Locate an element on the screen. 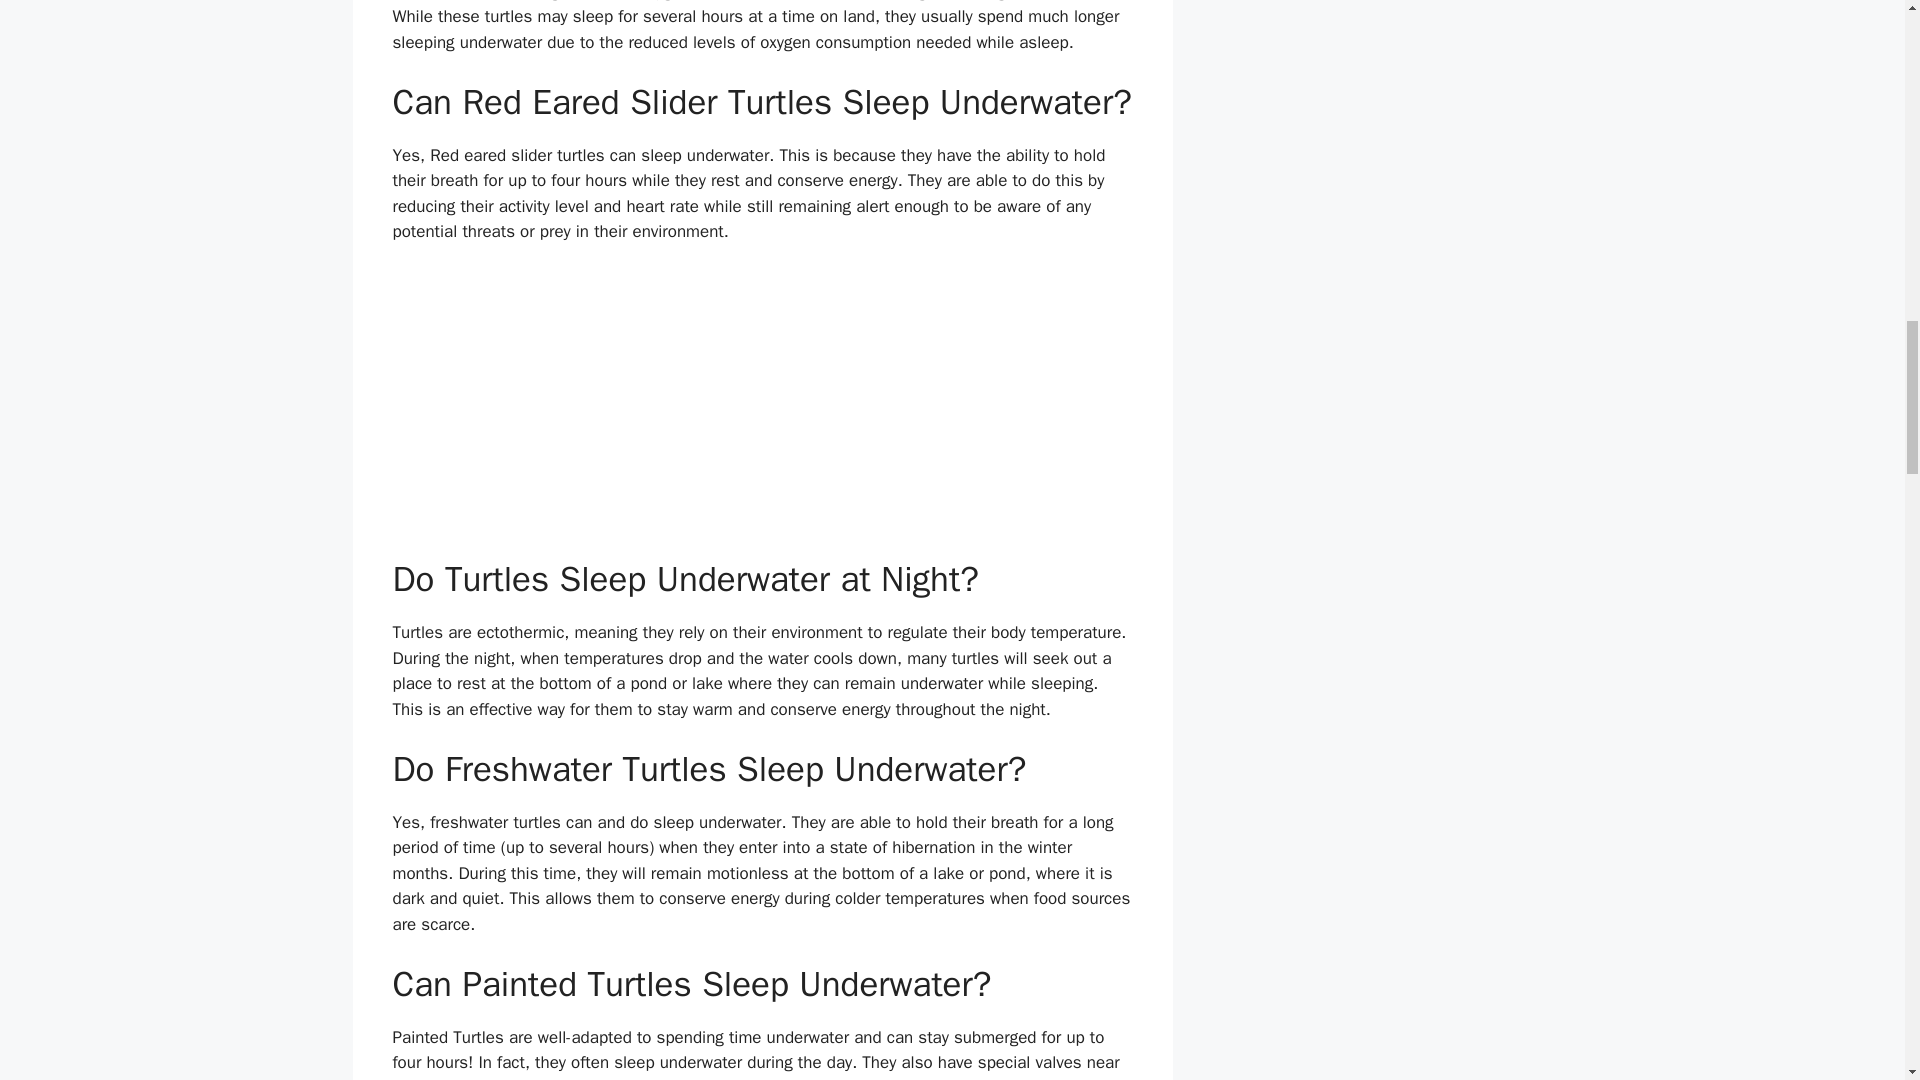  Advertisement is located at coordinates (762, 410).